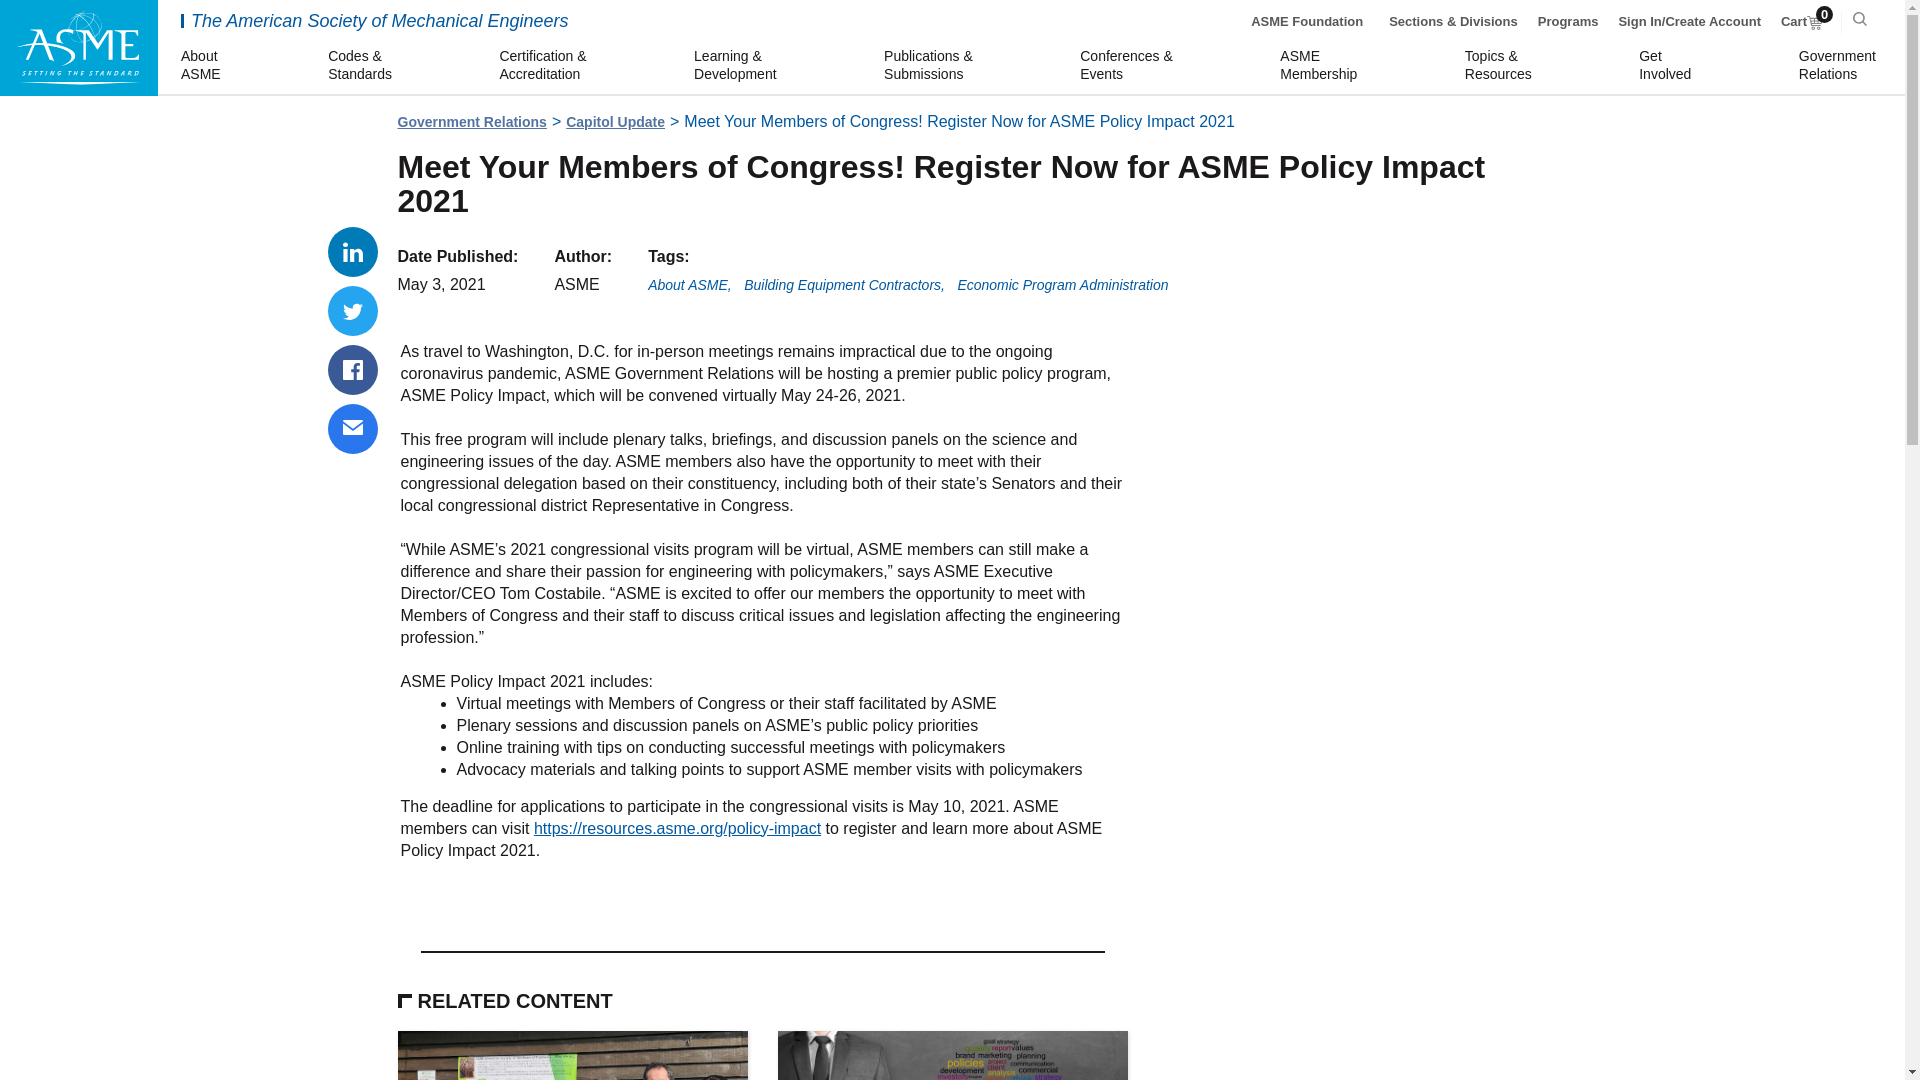  Describe the element at coordinates (1668, 66) in the screenshot. I see `Government Relations` at that location.